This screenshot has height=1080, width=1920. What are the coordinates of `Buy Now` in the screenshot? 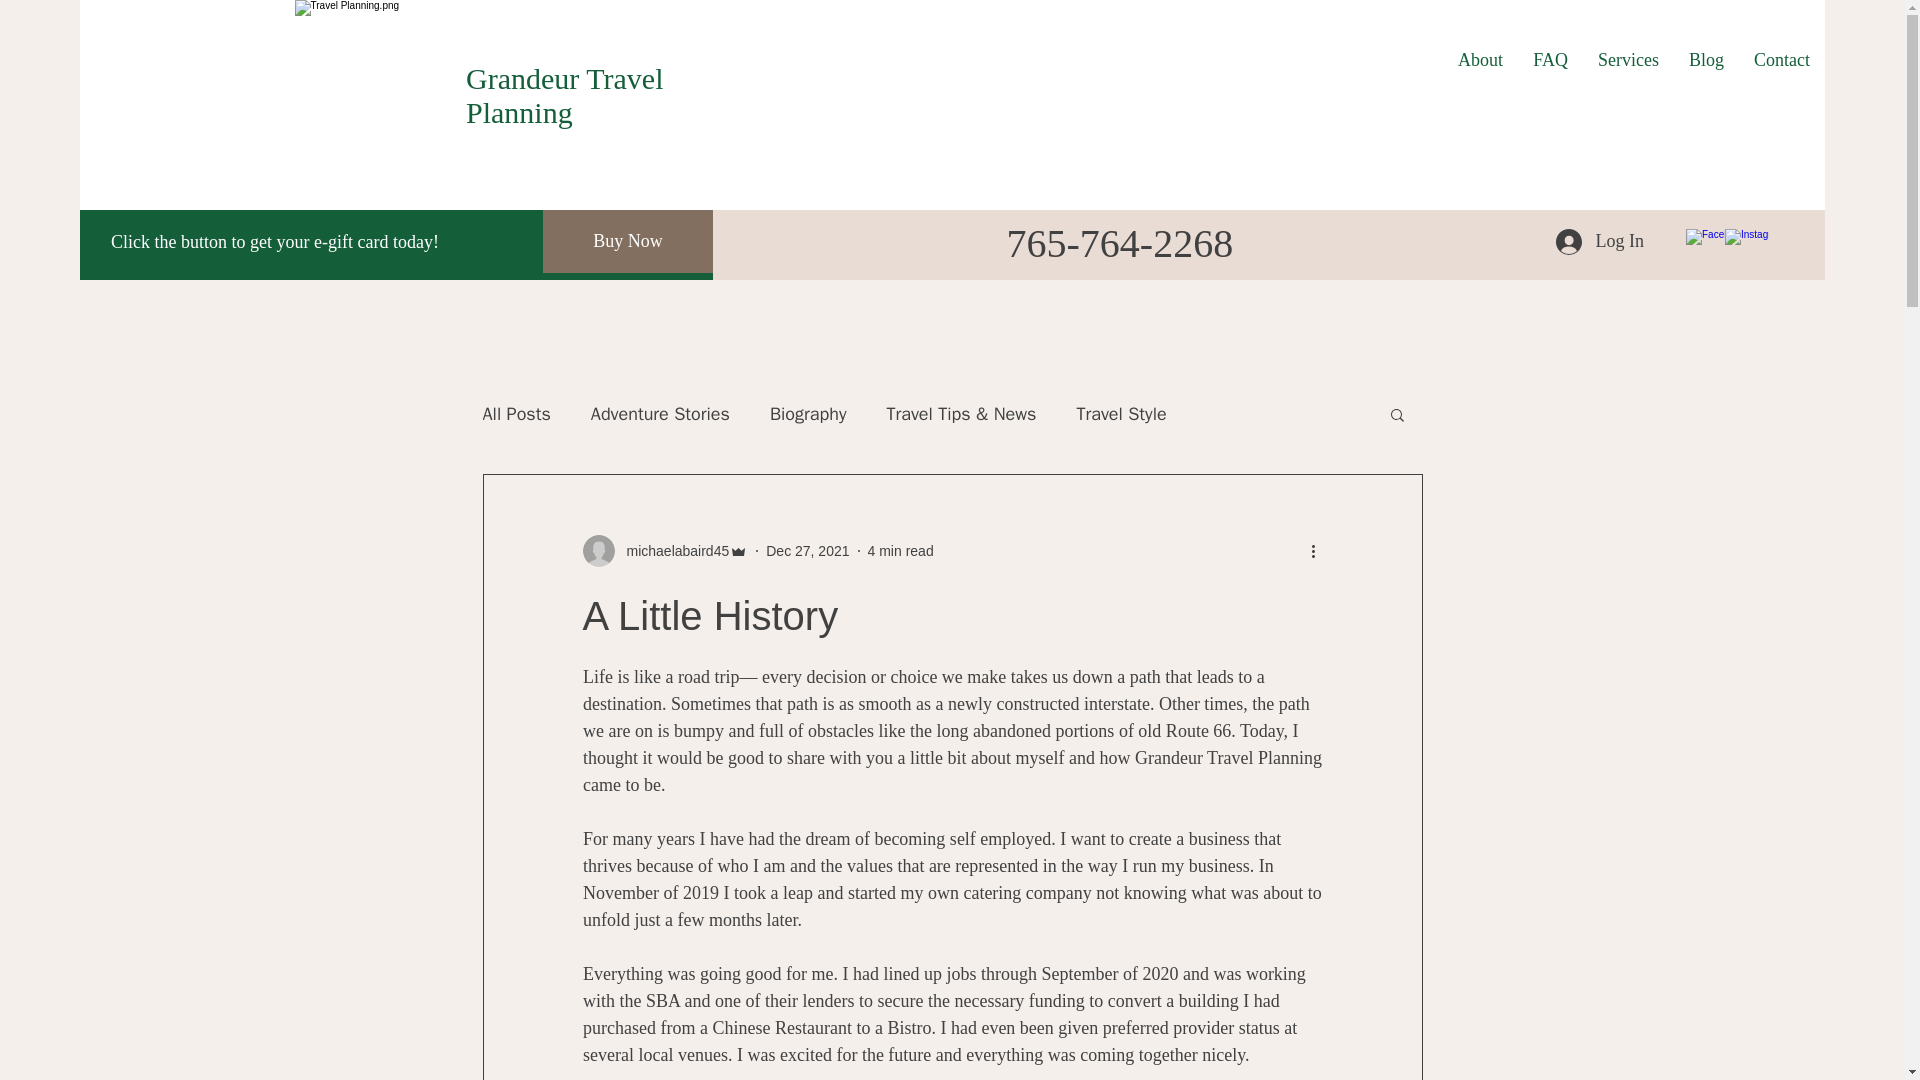 It's located at (628, 241).